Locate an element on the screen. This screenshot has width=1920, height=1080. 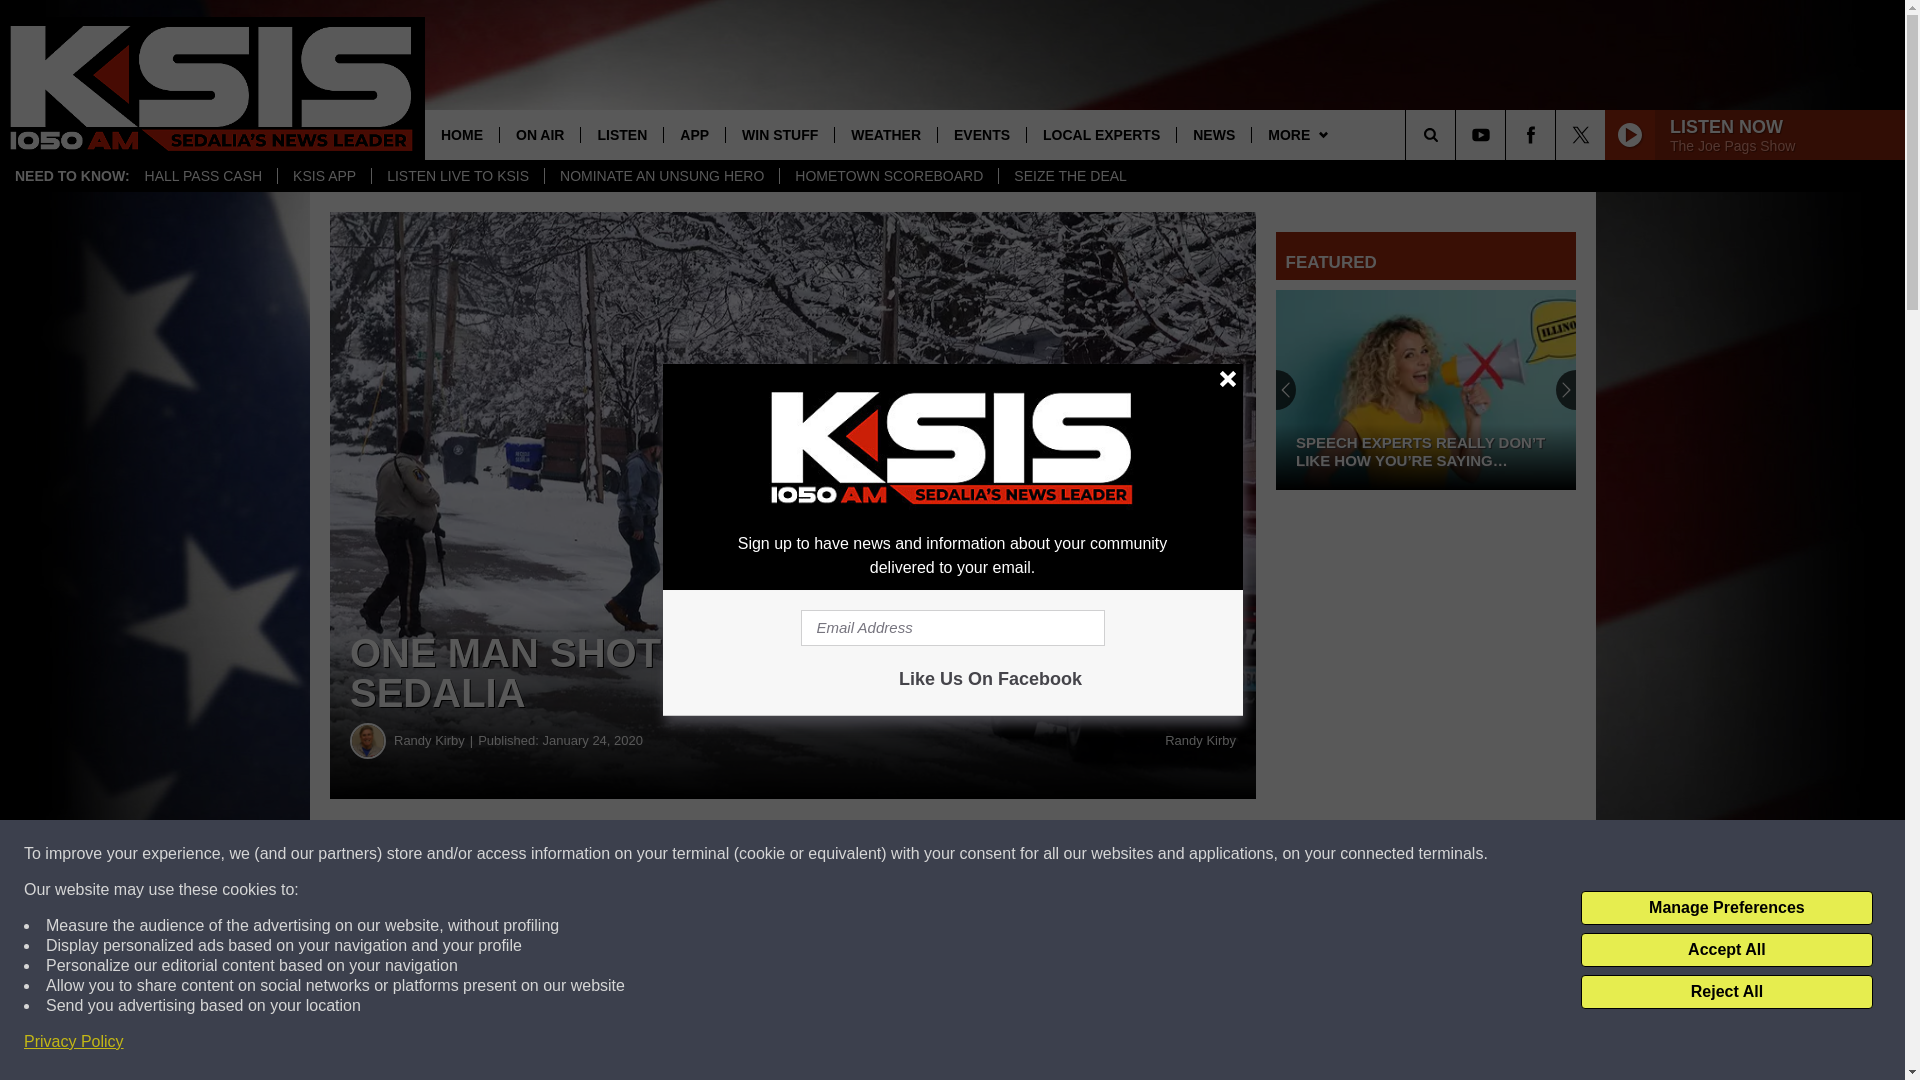
Email Address is located at coordinates (952, 628).